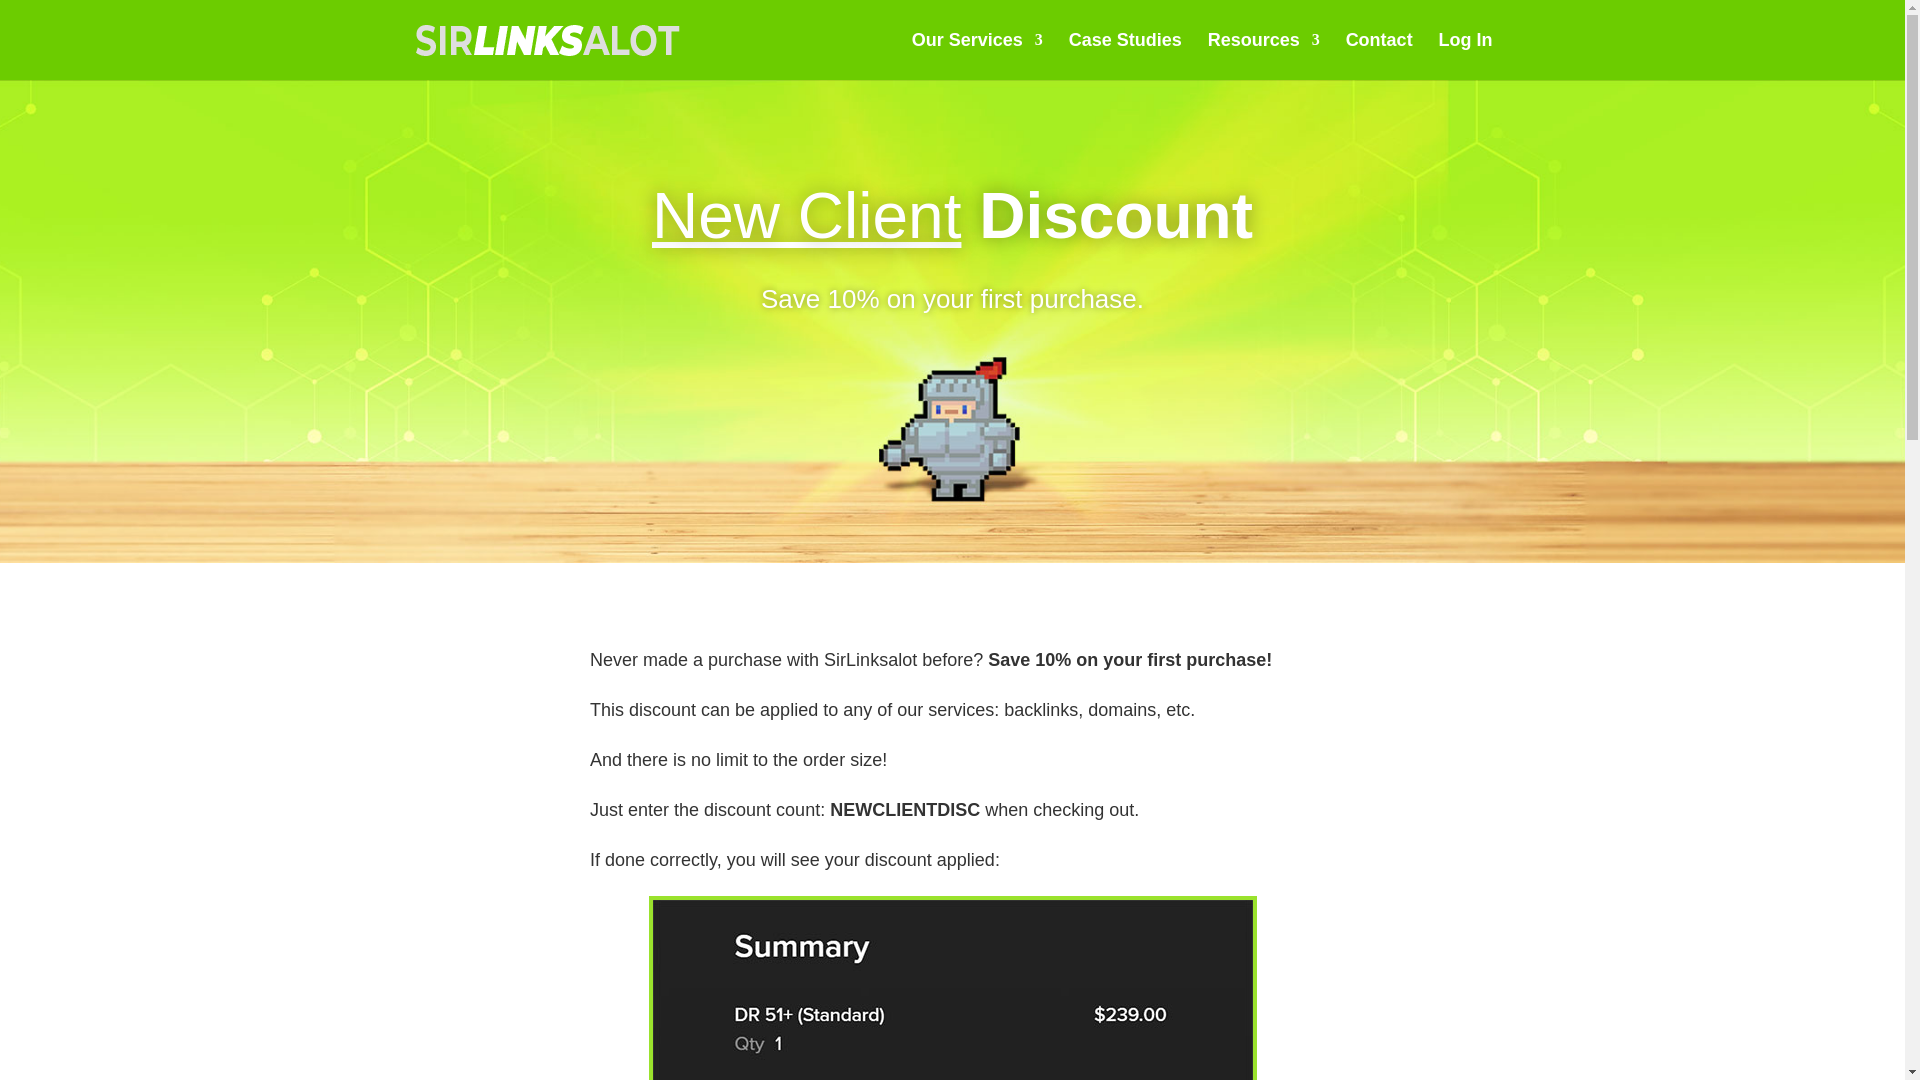 This screenshot has width=1920, height=1080. What do you see at coordinates (977, 56) in the screenshot?
I see `Our Services` at bounding box center [977, 56].